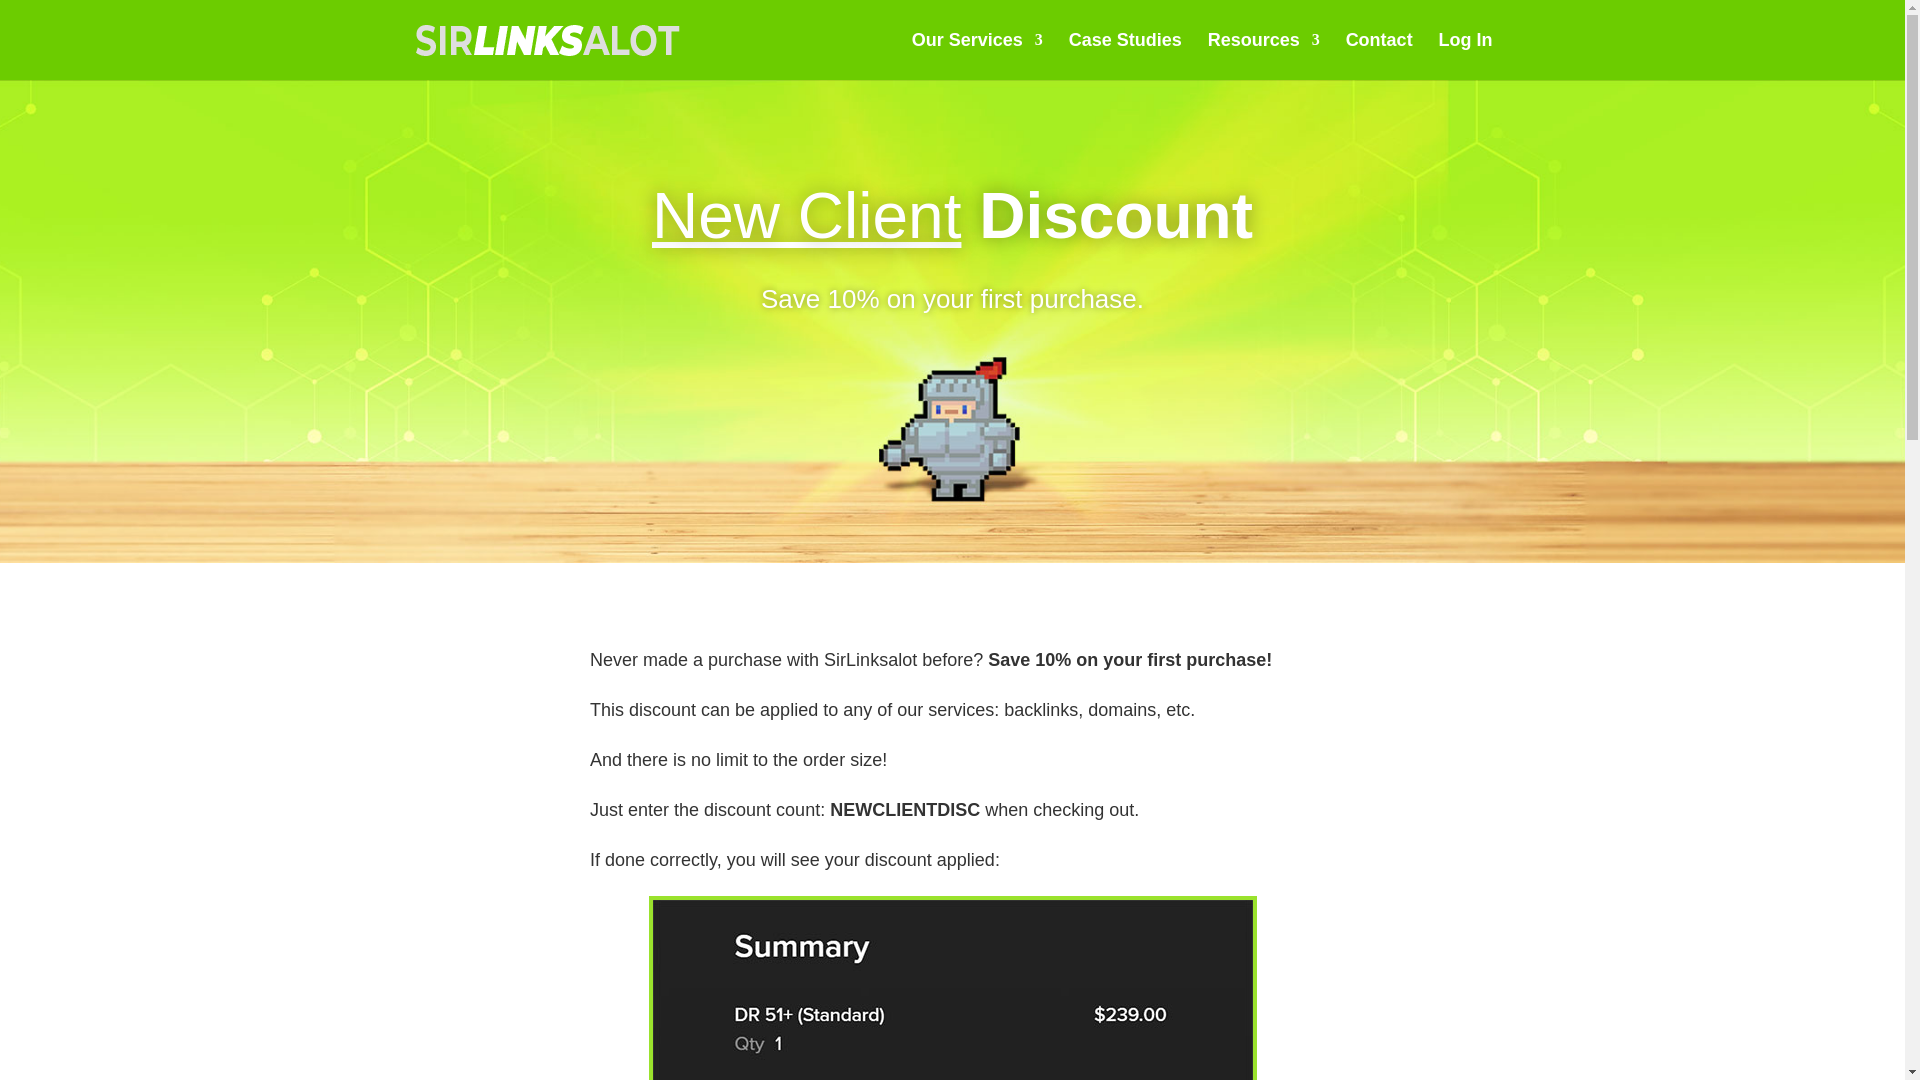 This screenshot has width=1920, height=1080. What do you see at coordinates (977, 56) in the screenshot?
I see `Our Services` at bounding box center [977, 56].